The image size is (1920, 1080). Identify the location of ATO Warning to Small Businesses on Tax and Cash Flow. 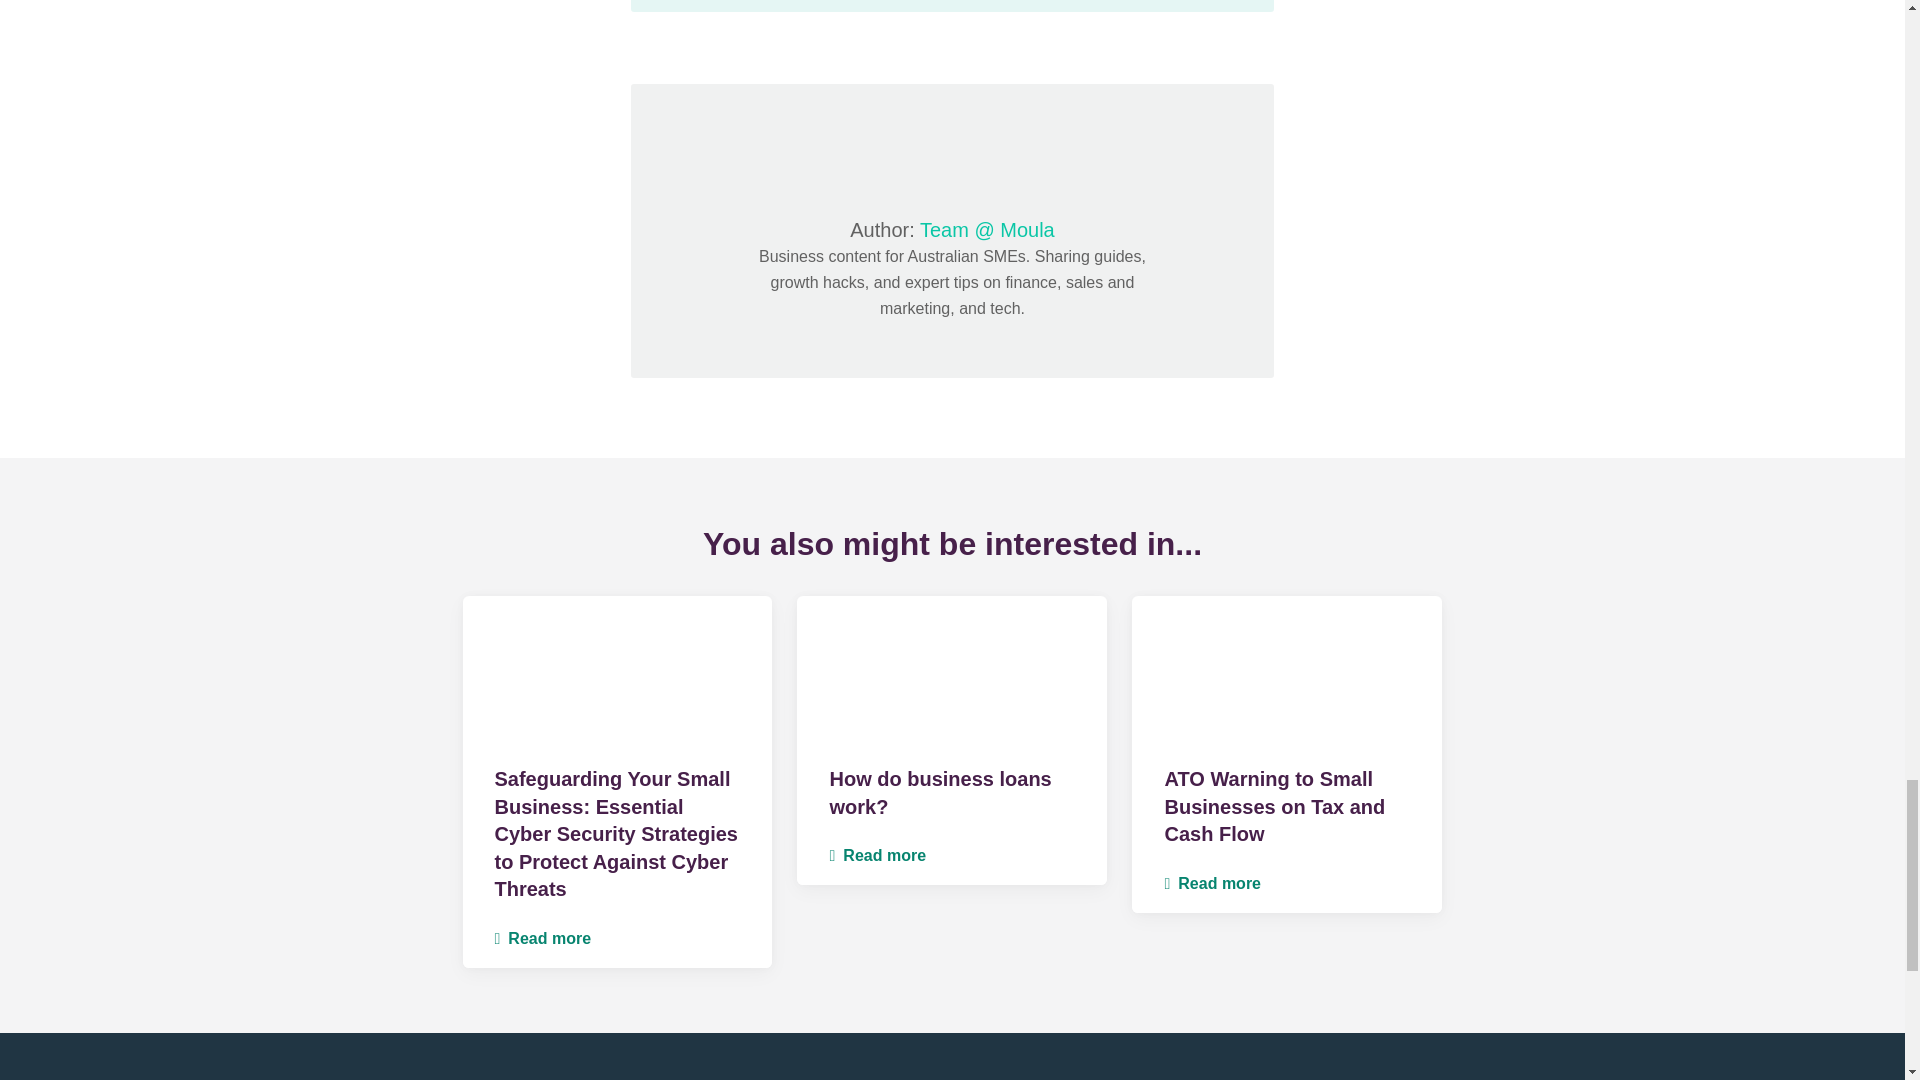
(1286, 671).